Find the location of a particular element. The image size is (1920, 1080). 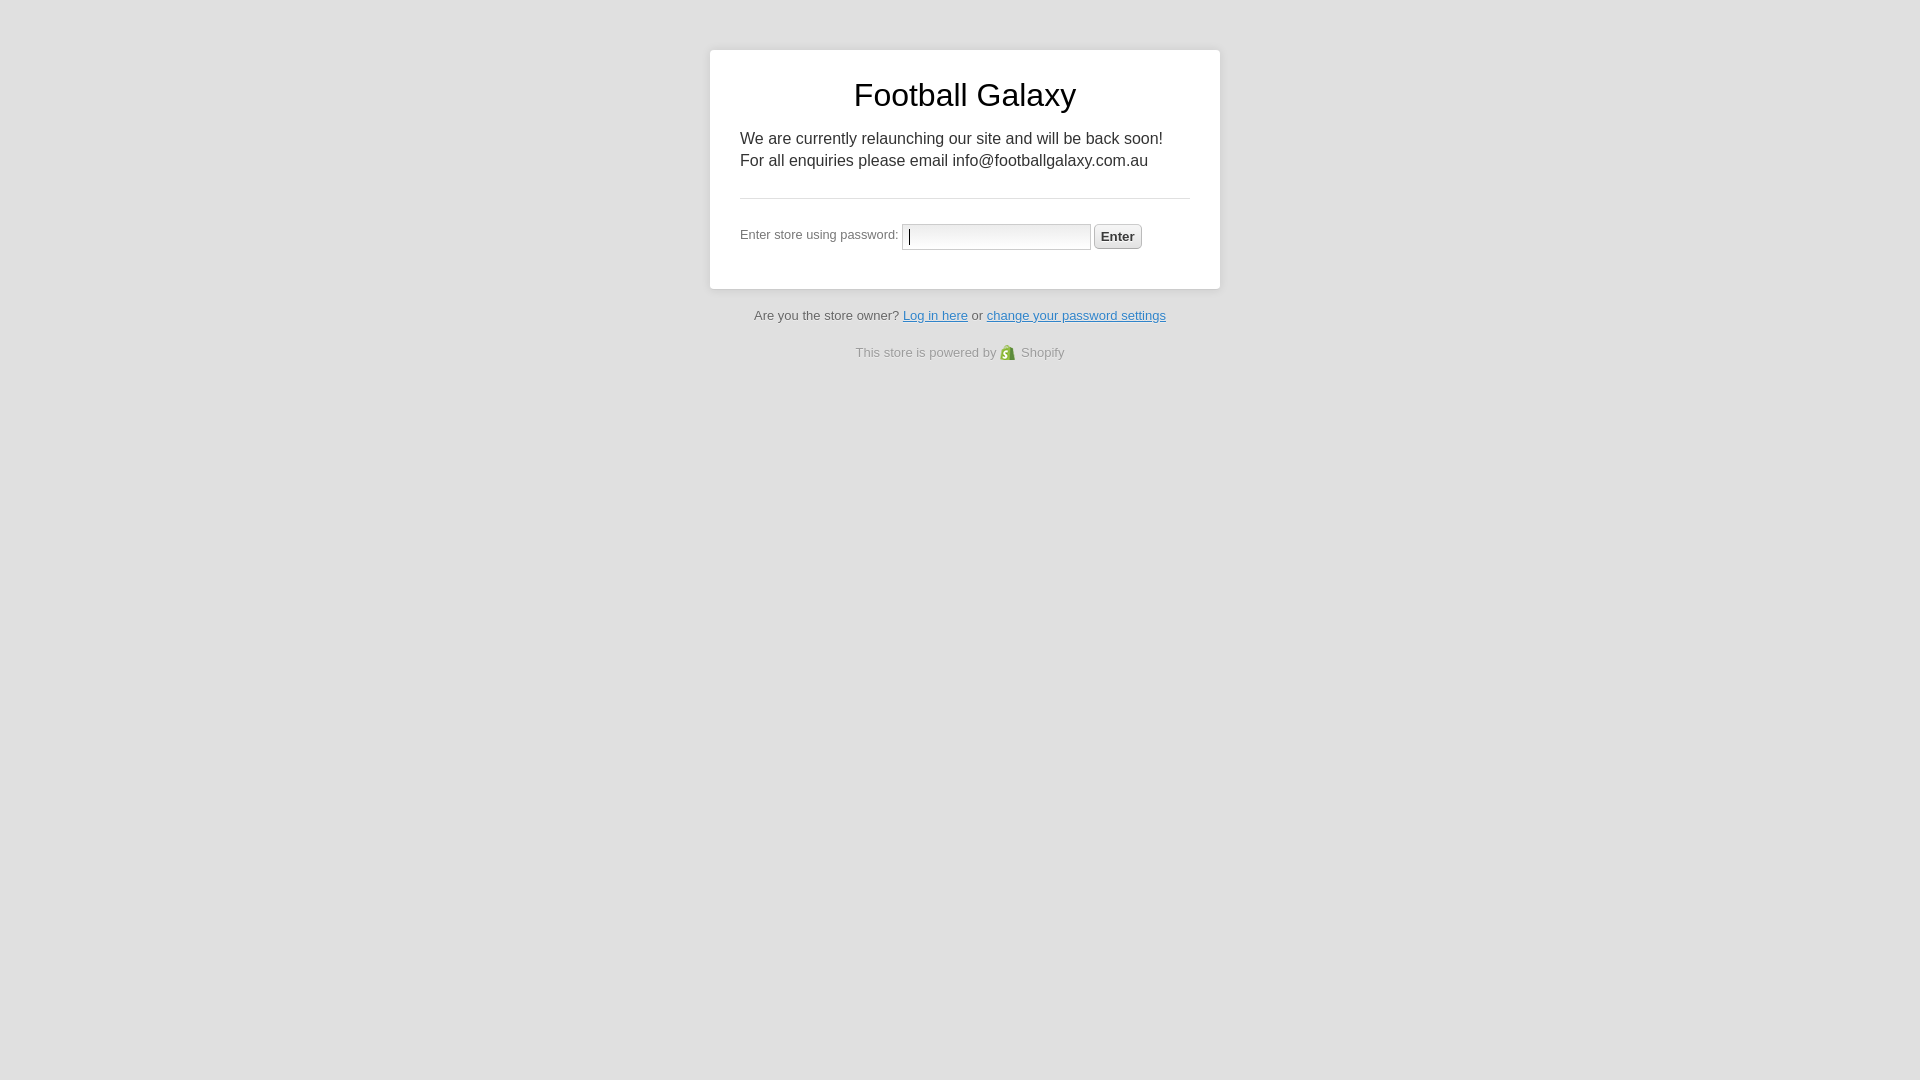

Log in here is located at coordinates (936, 316).